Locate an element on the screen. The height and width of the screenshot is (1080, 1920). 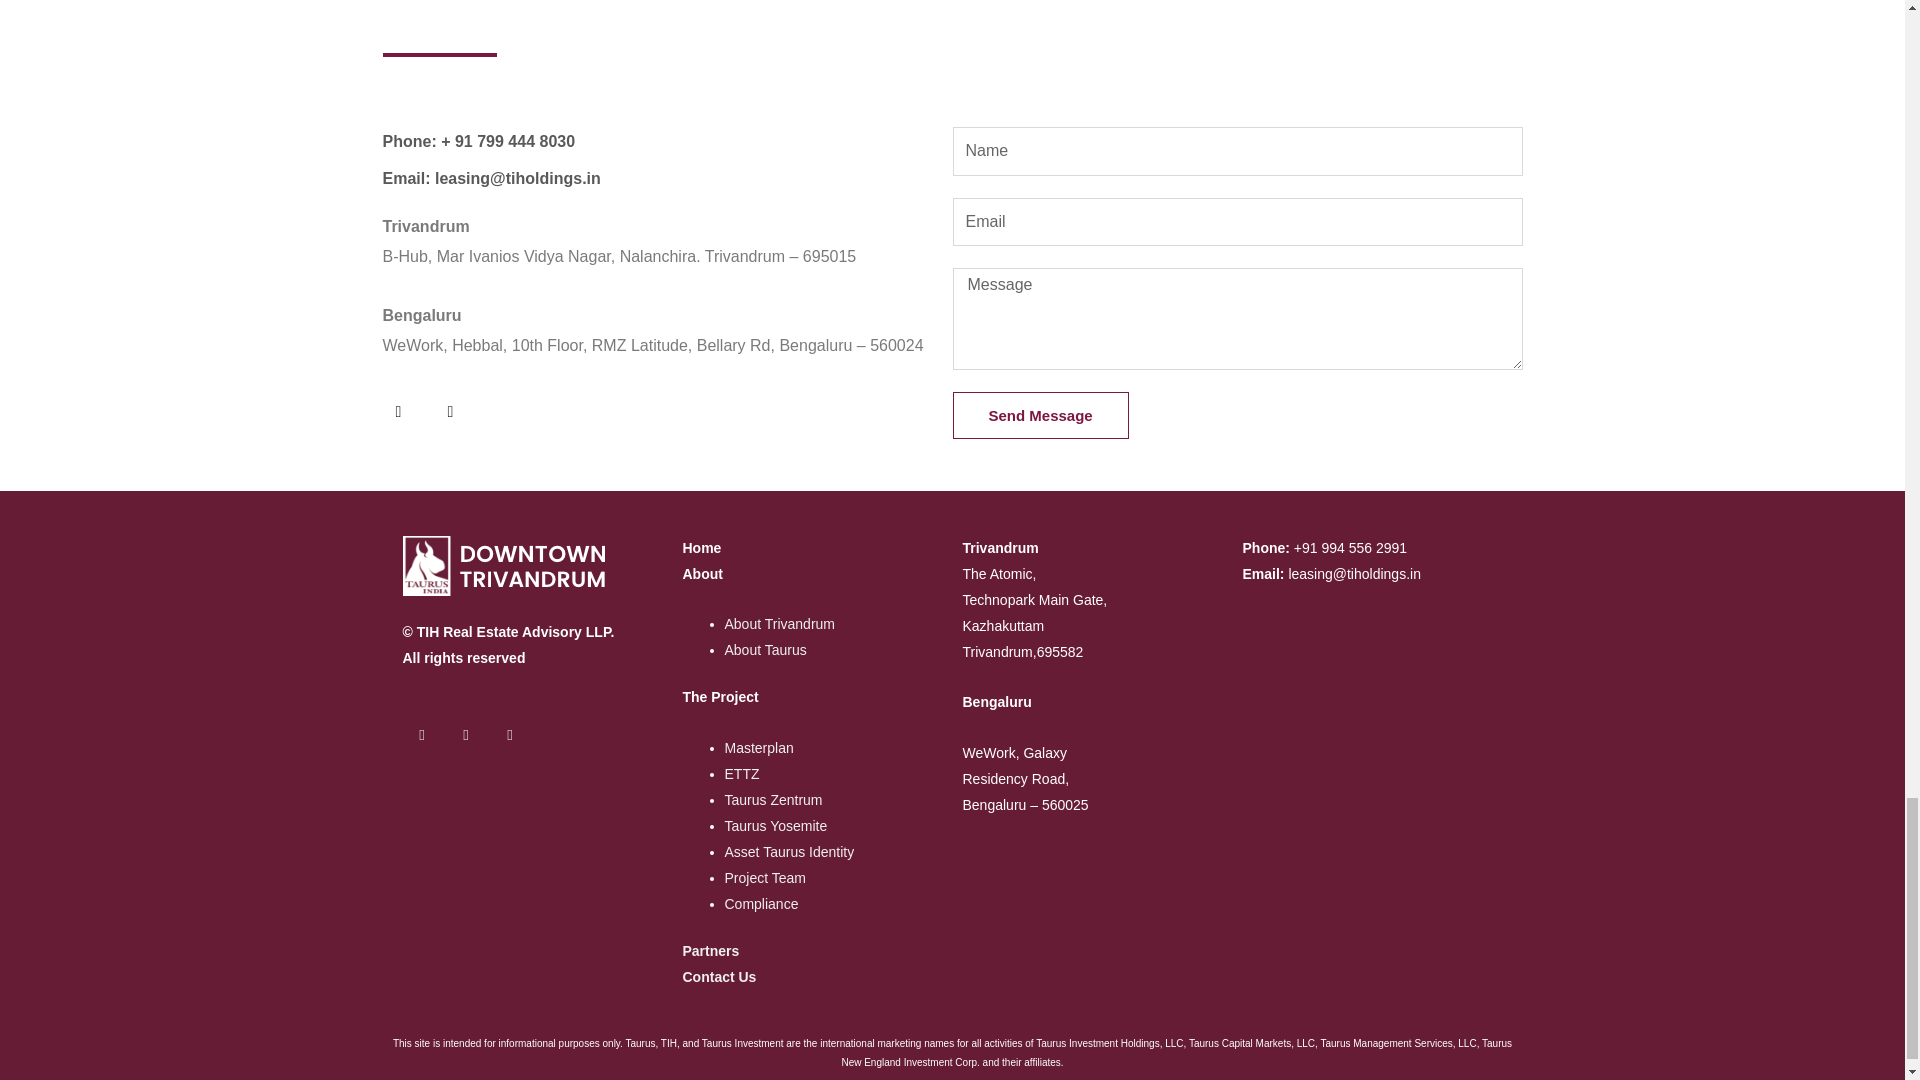
Send Message is located at coordinates (1040, 415).